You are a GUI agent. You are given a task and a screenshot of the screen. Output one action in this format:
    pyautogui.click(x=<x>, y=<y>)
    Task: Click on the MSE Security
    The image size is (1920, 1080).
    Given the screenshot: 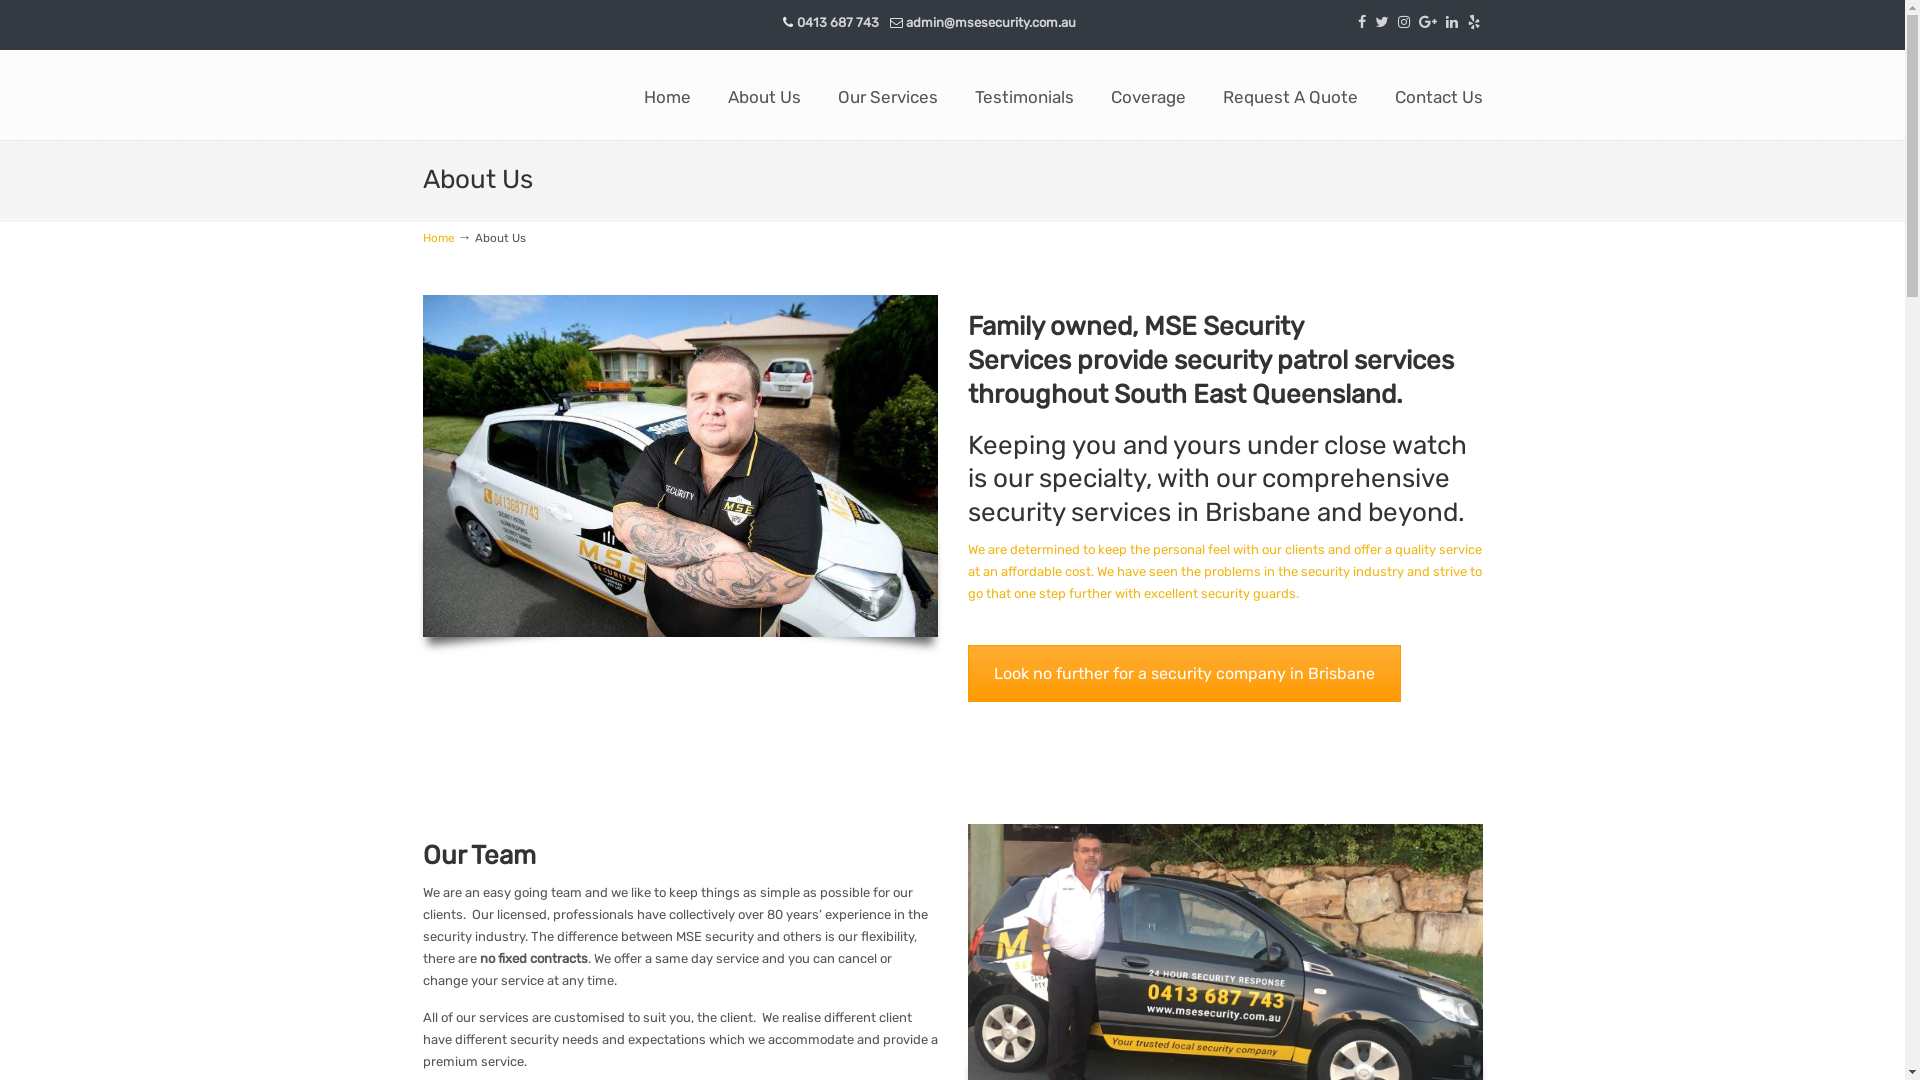 What is the action you would take?
    pyautogui.click(x=477, y=101)
    